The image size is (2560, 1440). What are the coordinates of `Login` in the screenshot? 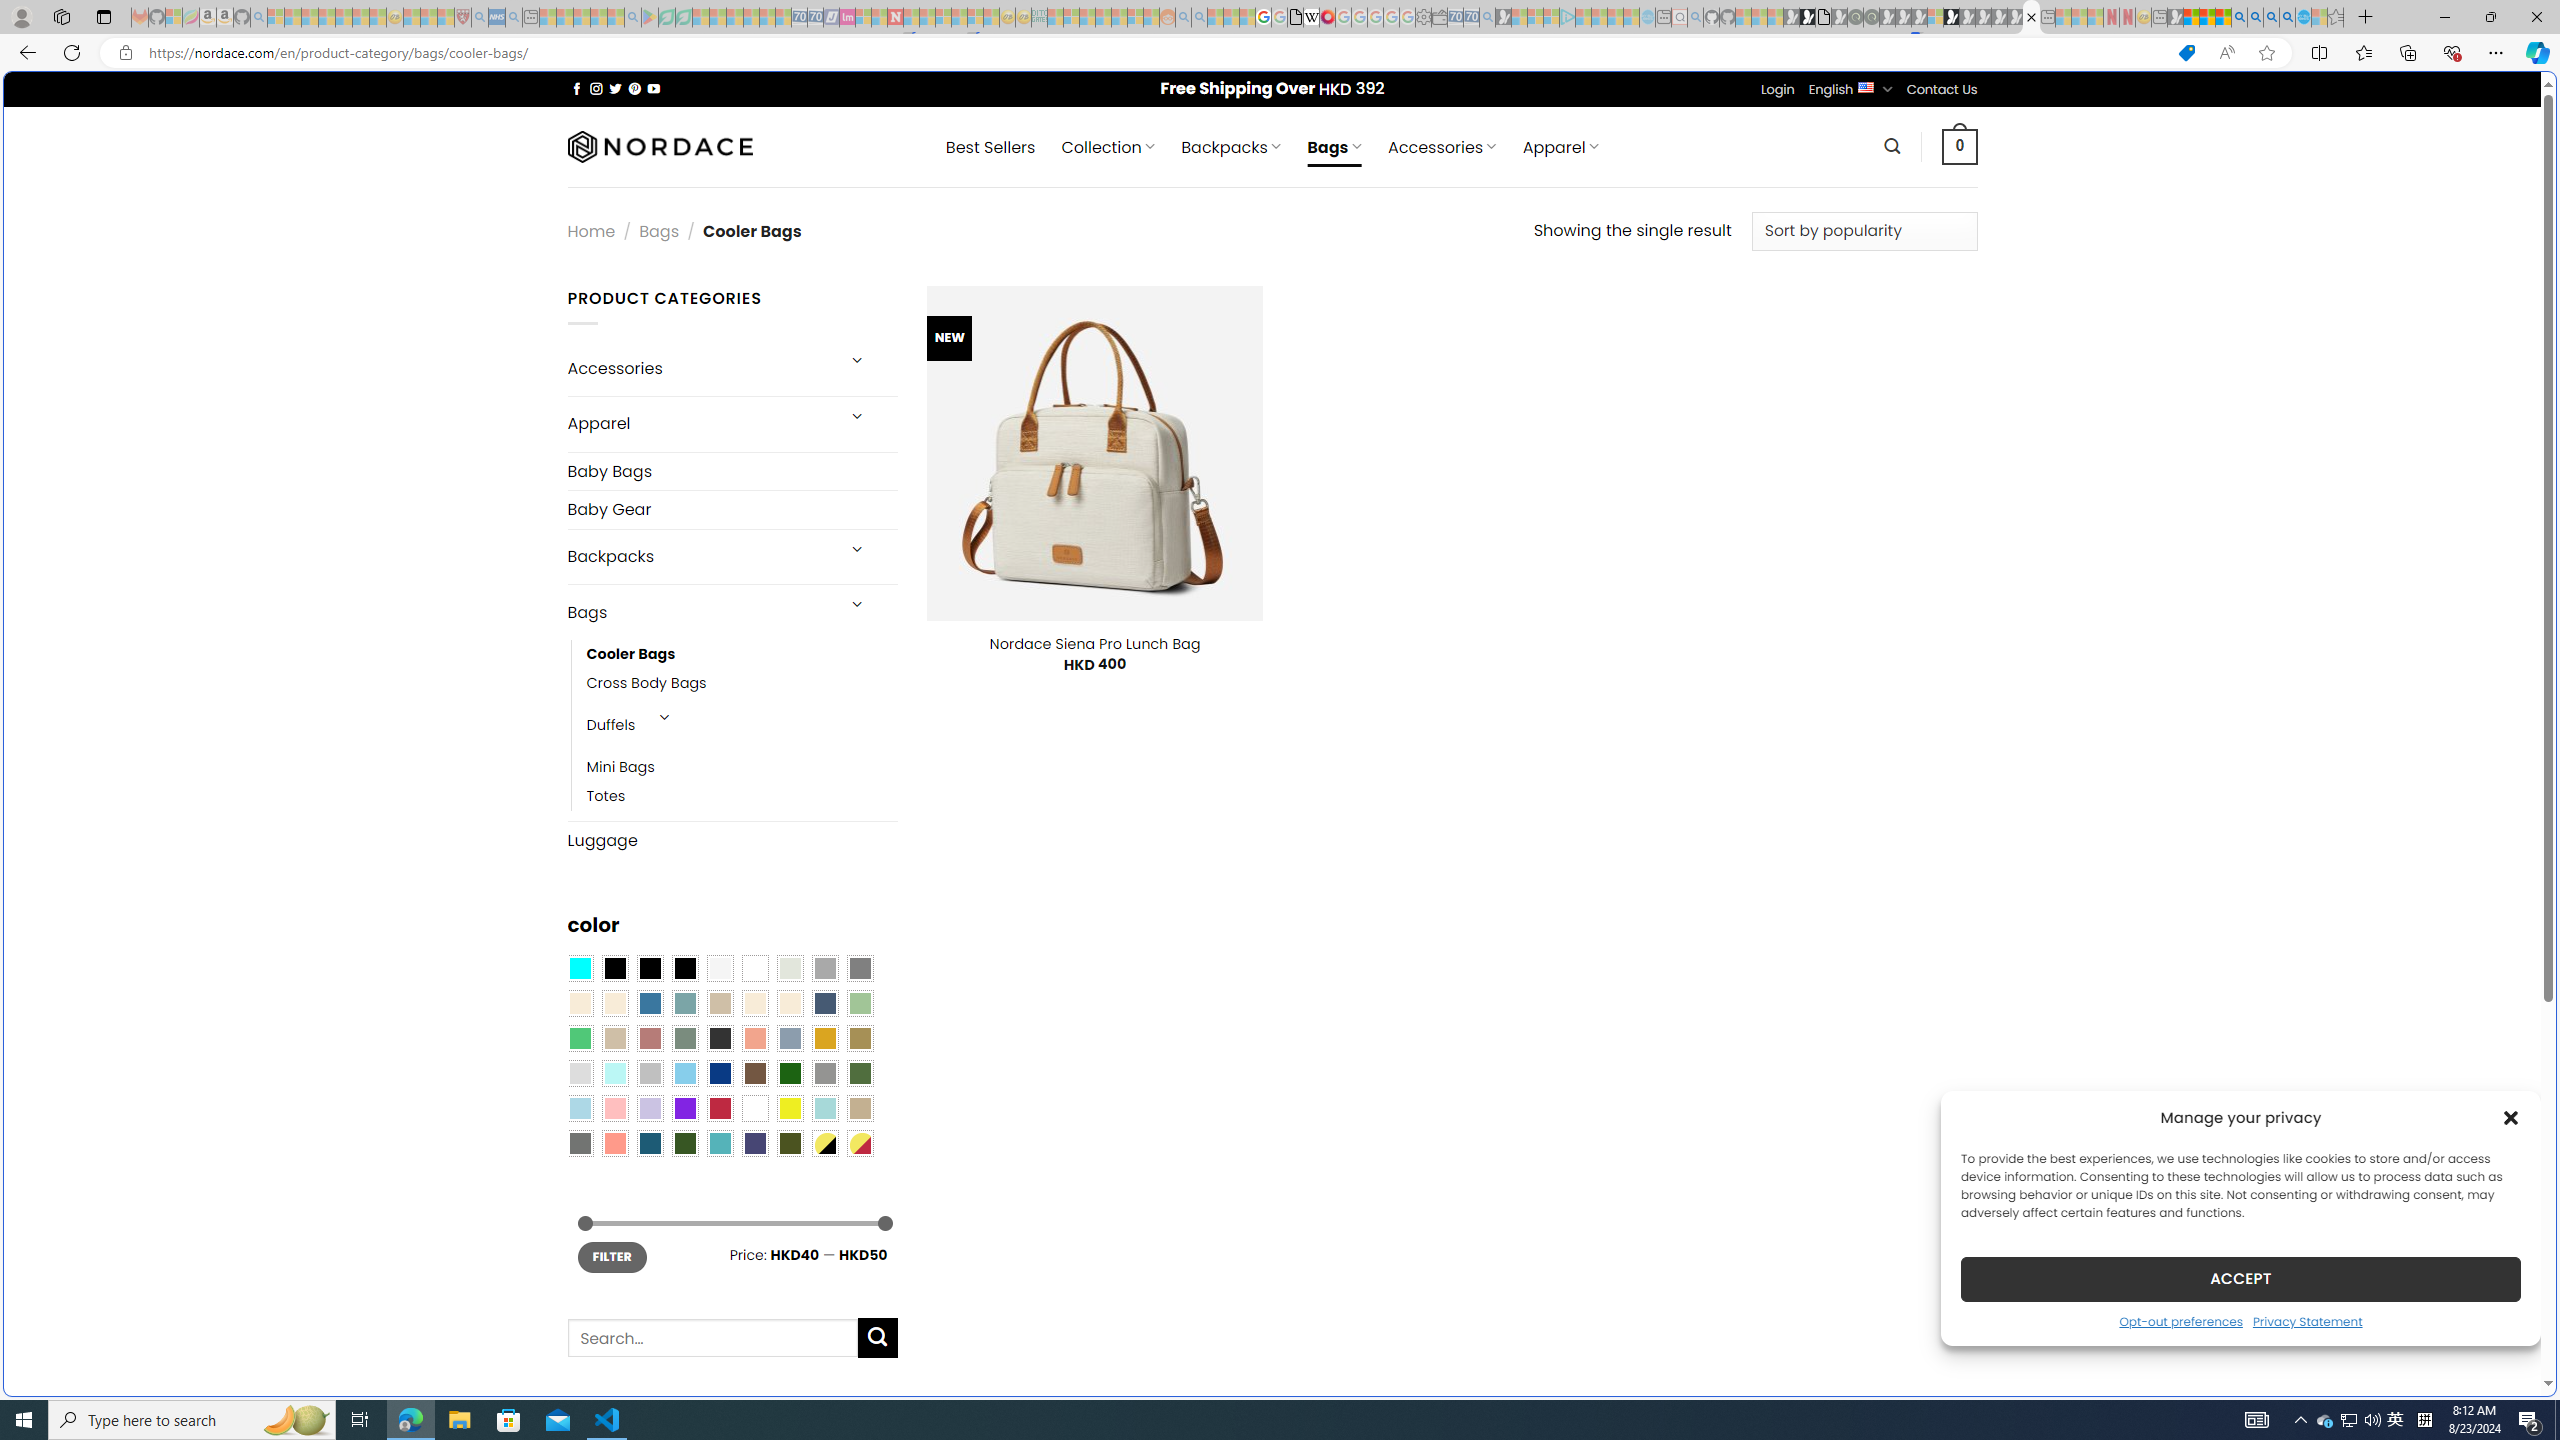 It's located at (1778, 90).